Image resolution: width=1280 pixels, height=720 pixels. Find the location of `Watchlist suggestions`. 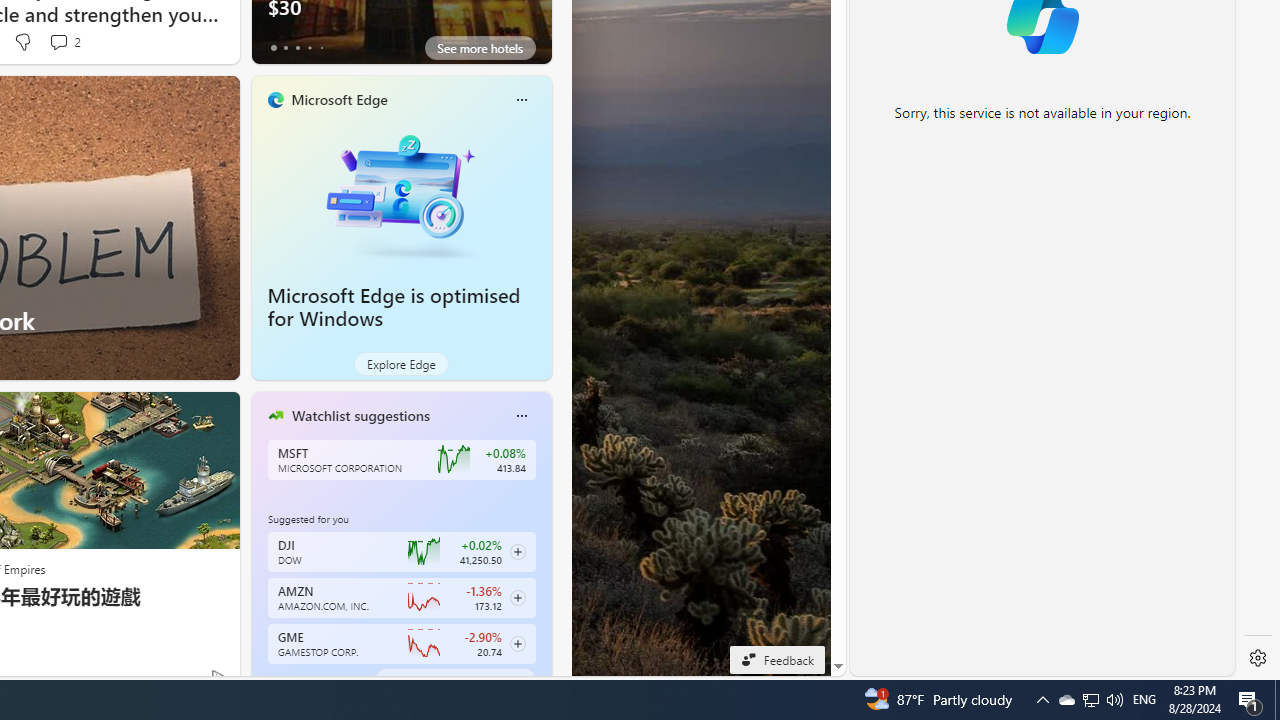

Watchlist suggestions is located at coordinates (360, 415).